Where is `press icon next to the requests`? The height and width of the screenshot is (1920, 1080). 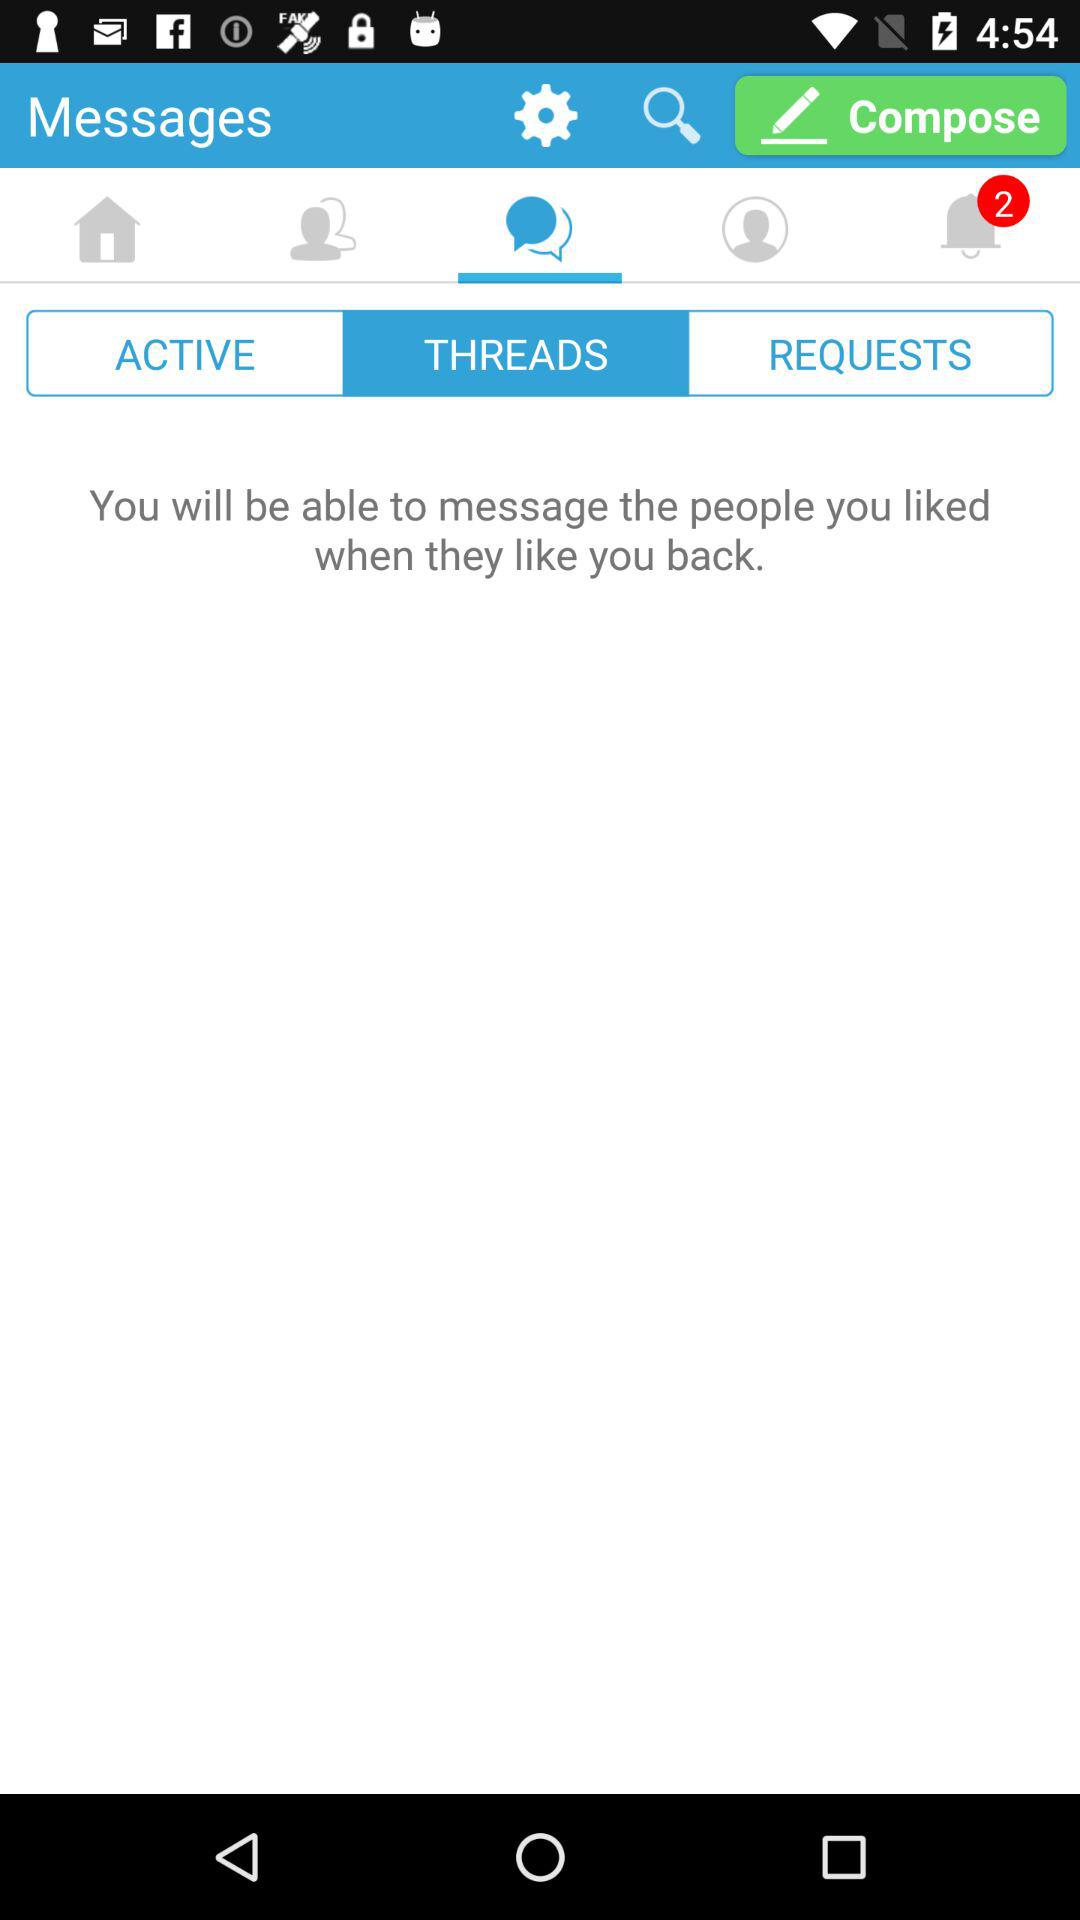 press icon next to the requests is located at coordinates (516, 352).